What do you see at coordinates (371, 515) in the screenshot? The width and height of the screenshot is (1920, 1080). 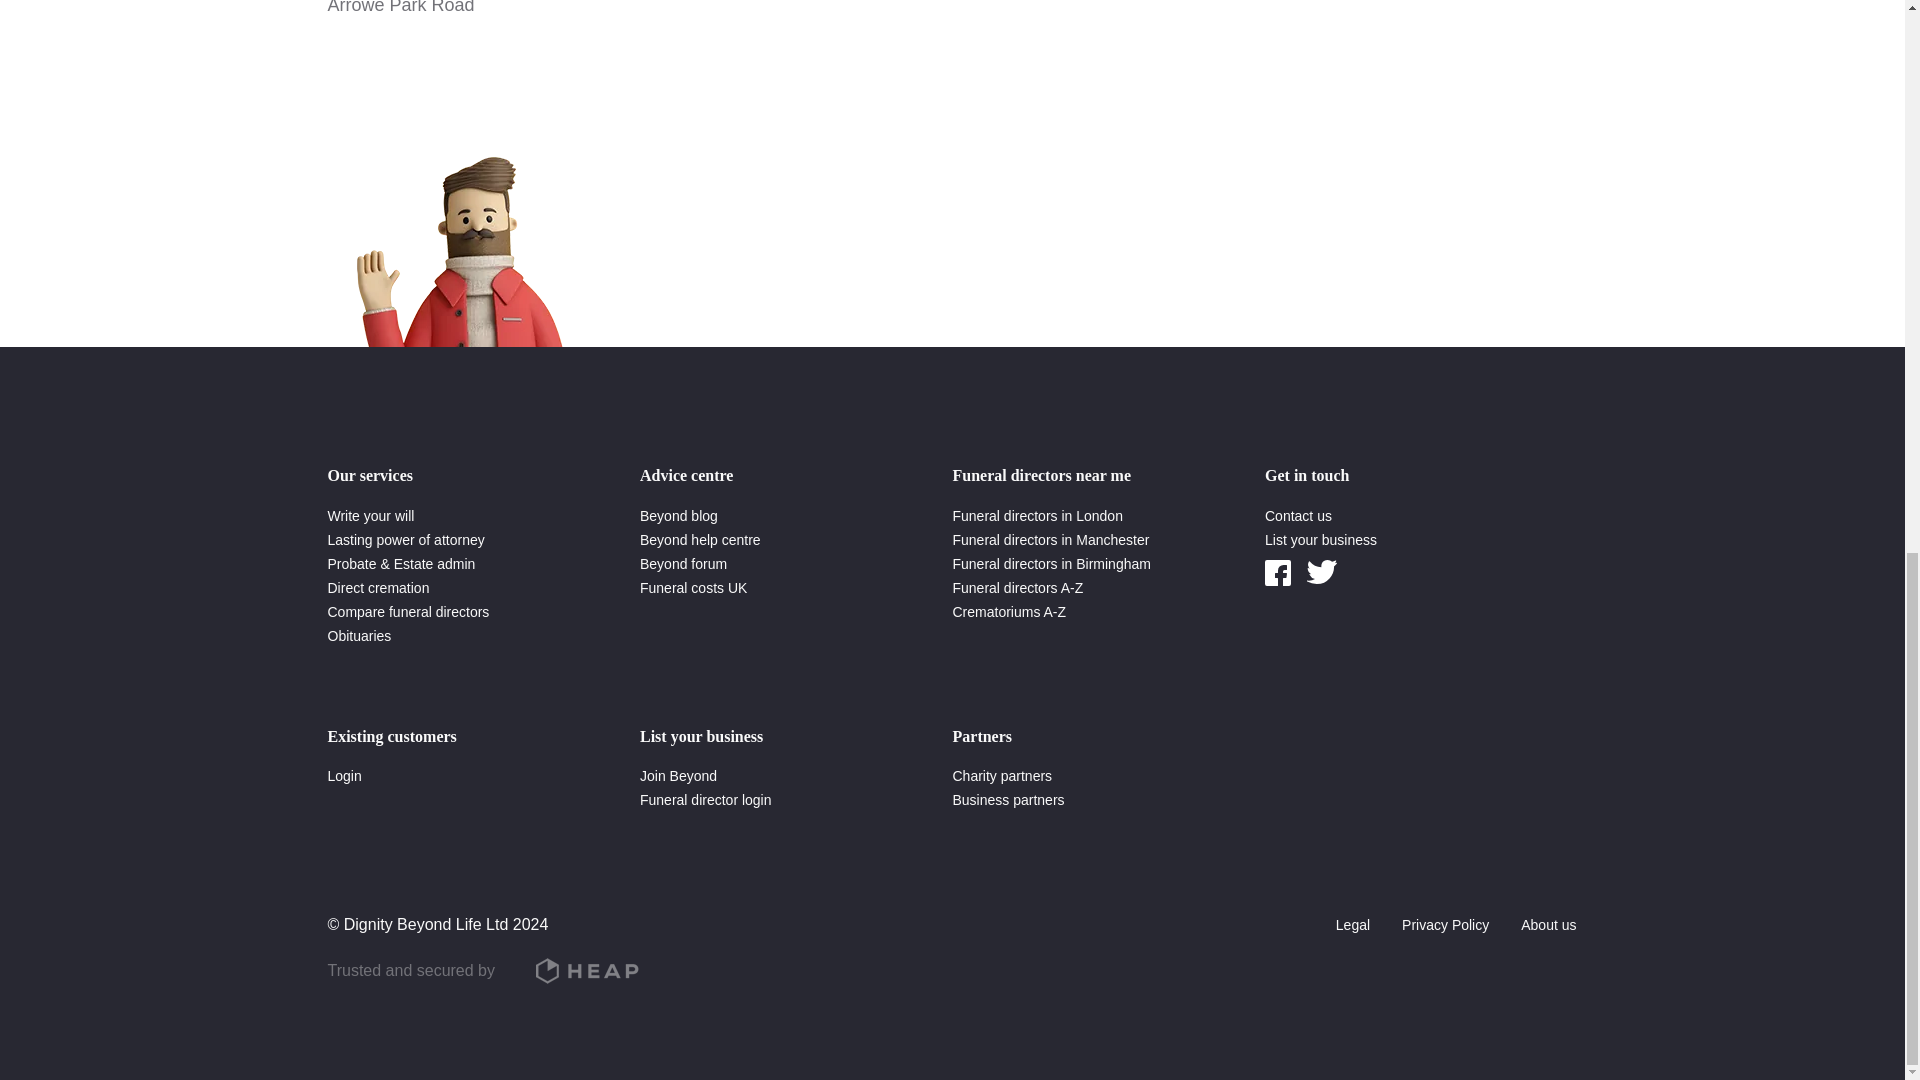 I see `Write your will` at bounding box center [371, 515].